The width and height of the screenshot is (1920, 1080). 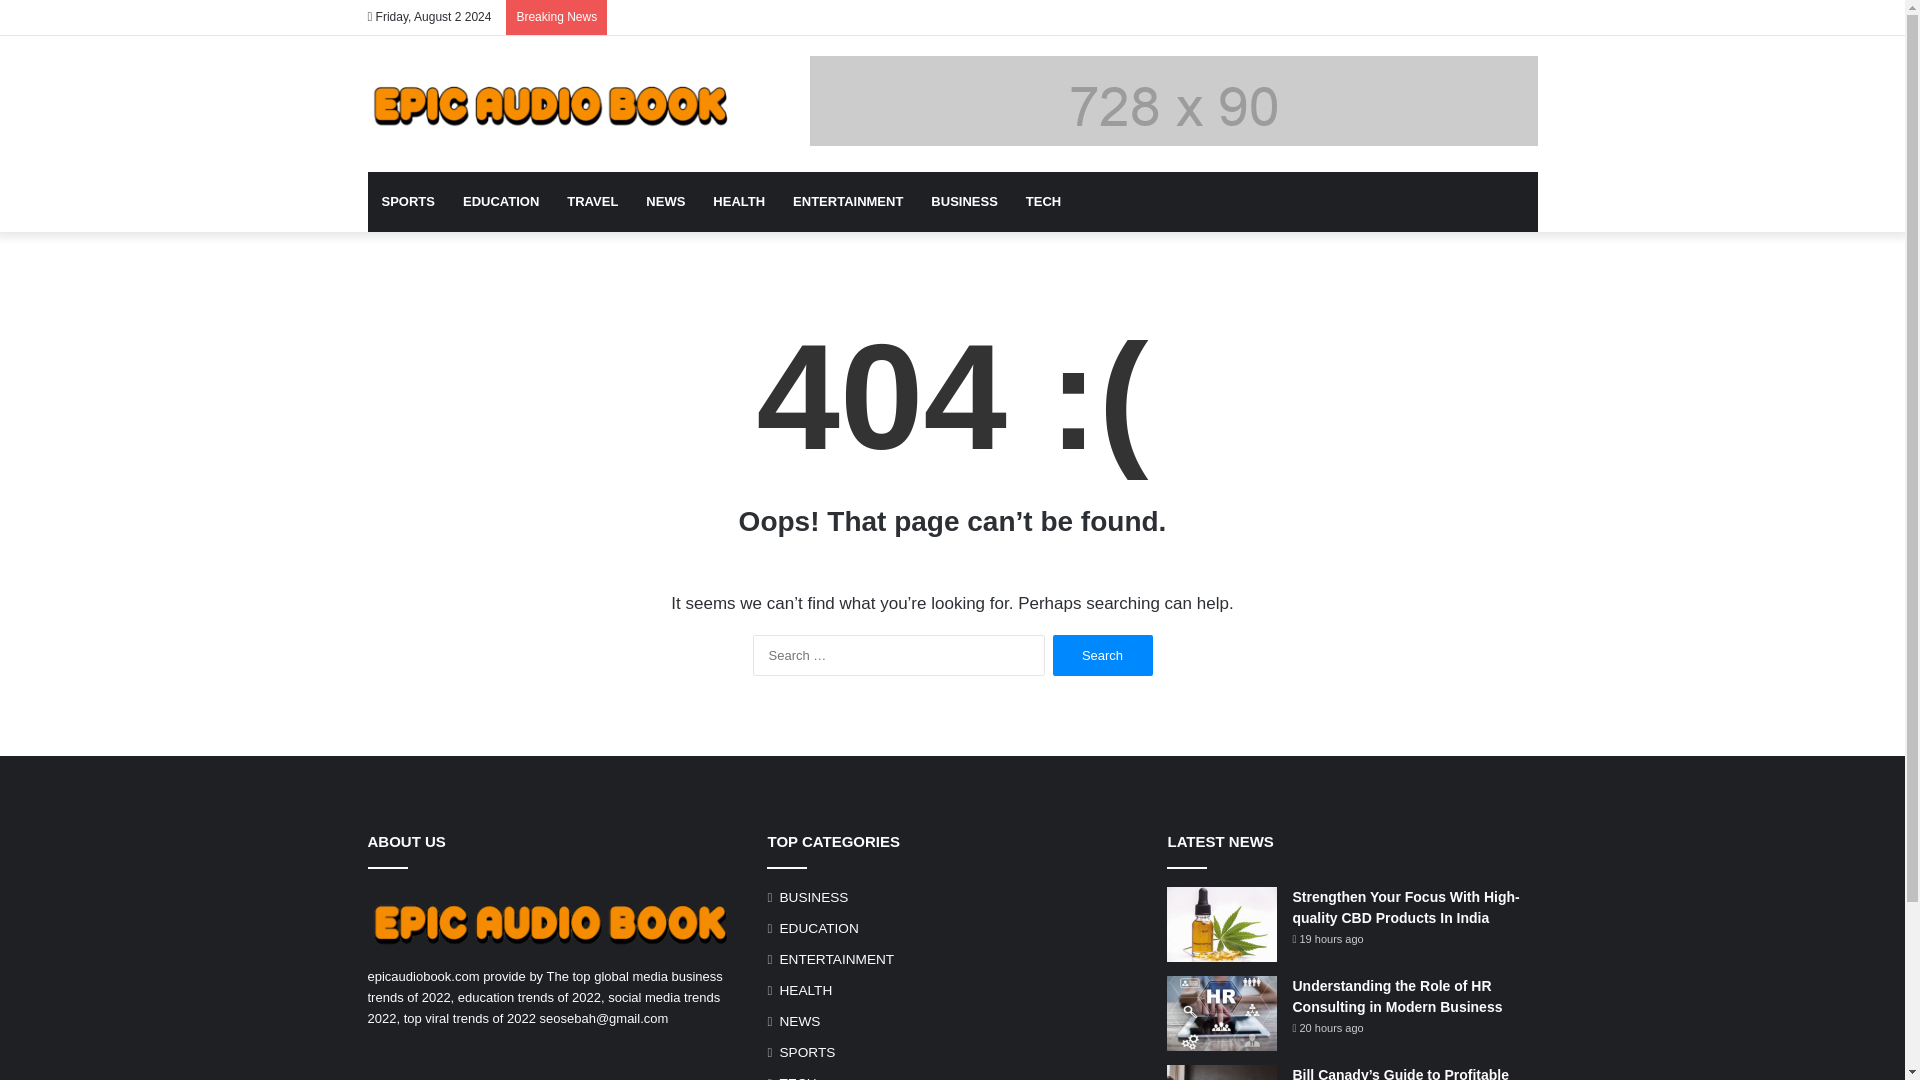 What do you see at coordinates (814, 897) in the screenshot?
I see `BUSINESS` at bounding box center [814, 897].